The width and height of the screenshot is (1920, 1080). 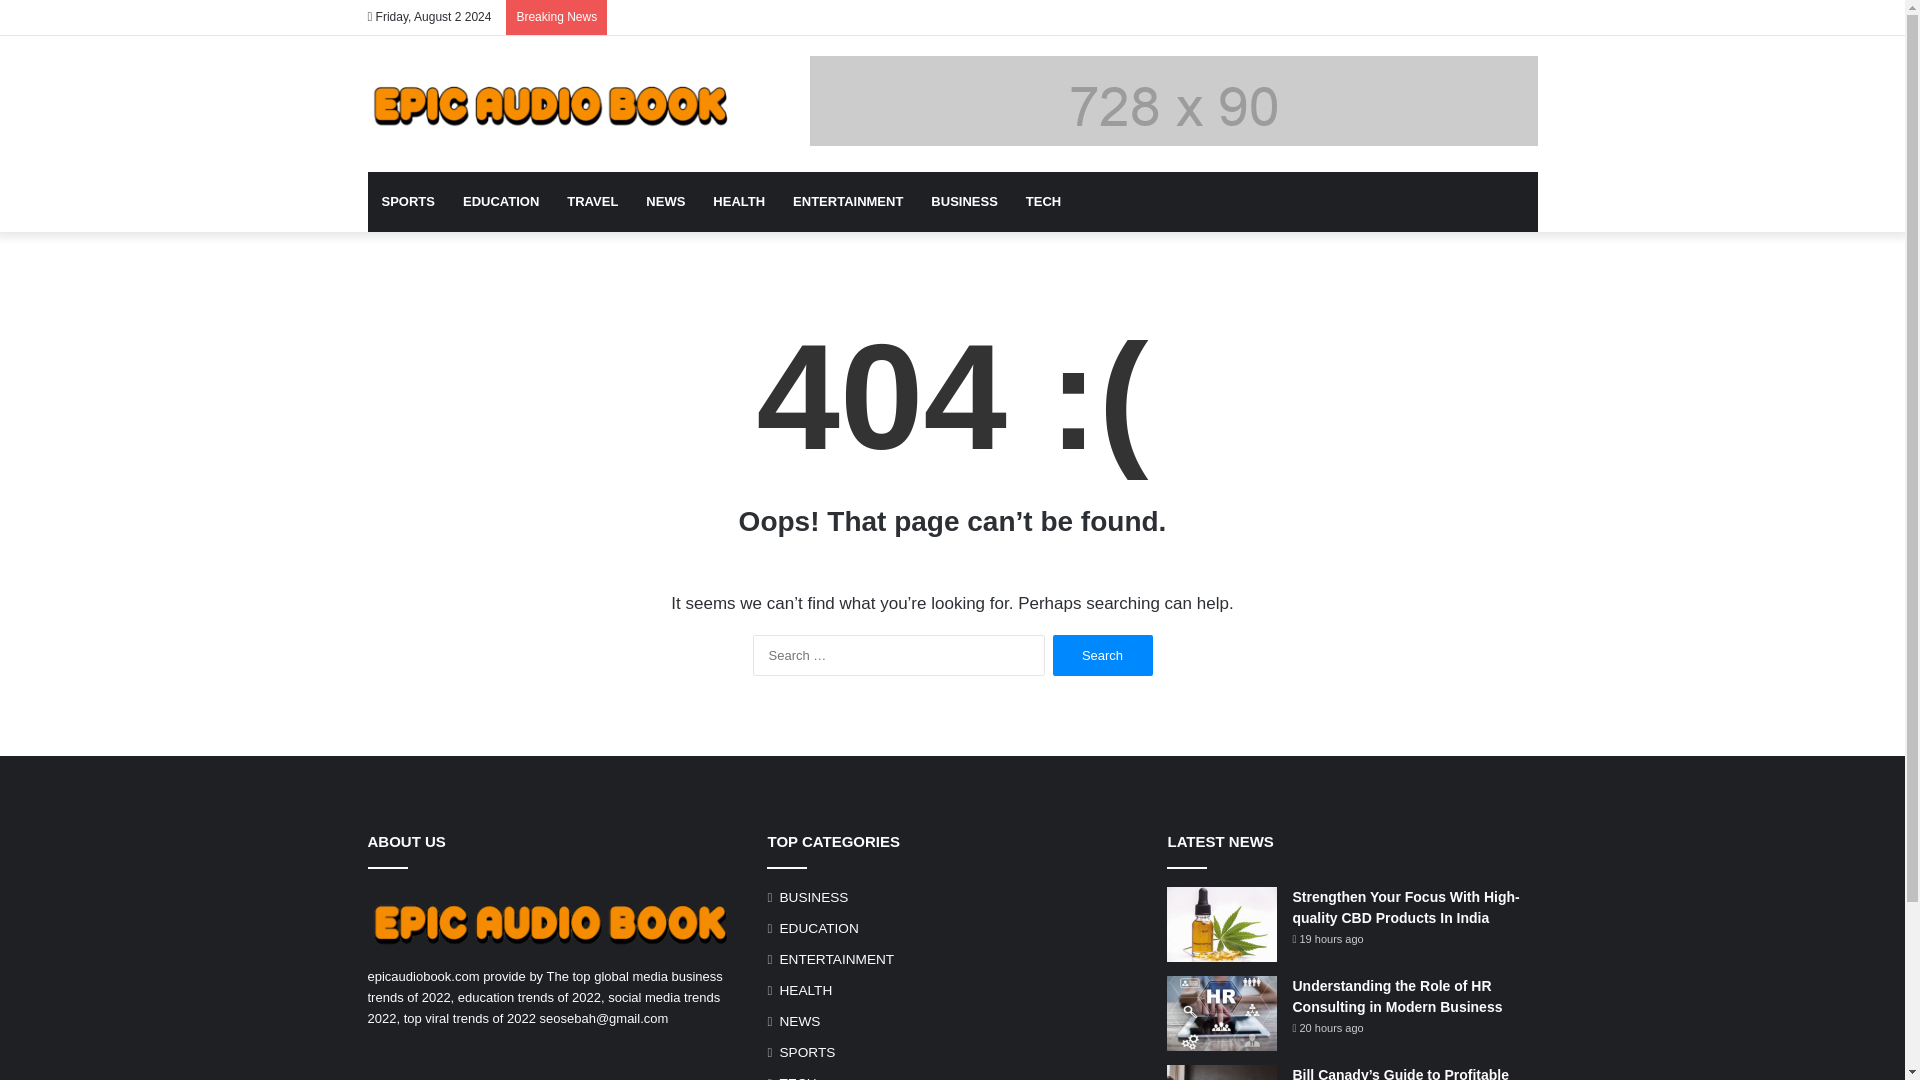 What do you see at coordinates (814, 897) in the screenshot?
I see `BUSINESS` at bounding box center [814, 897].